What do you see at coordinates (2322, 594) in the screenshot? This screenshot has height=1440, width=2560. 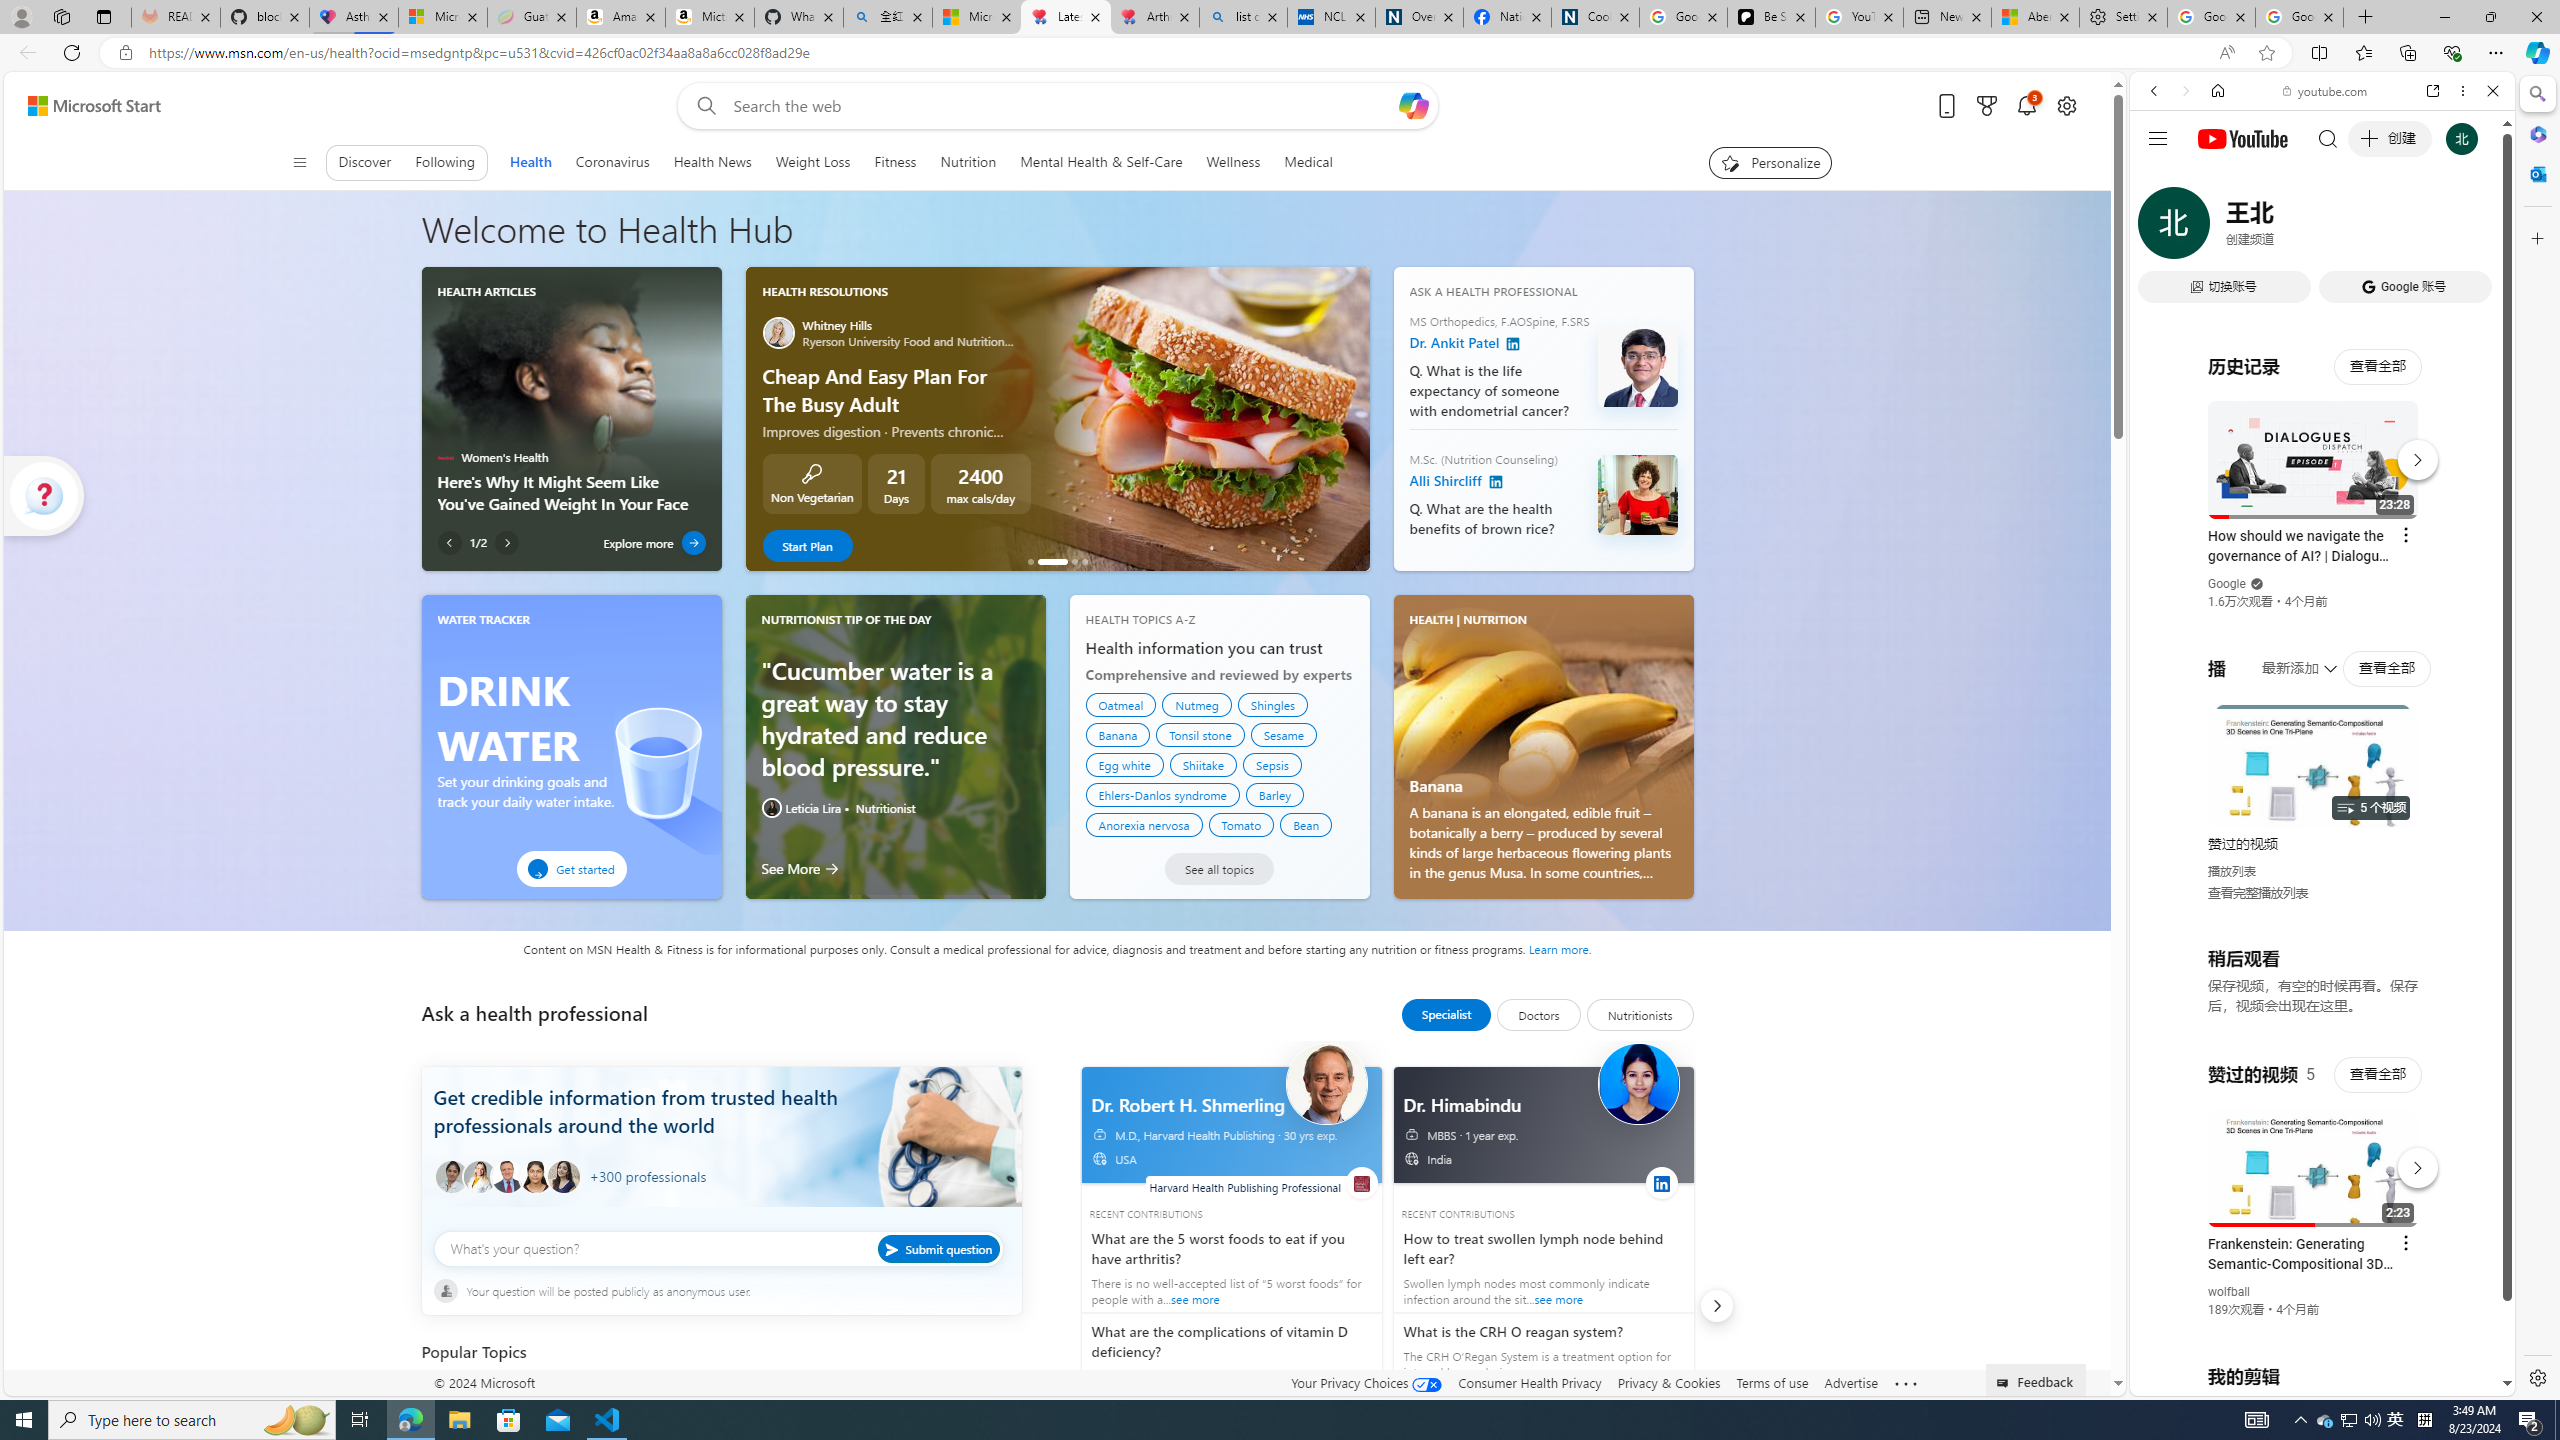 I see `Trailer #2 [HD]` at bounding box center [2322, 594].